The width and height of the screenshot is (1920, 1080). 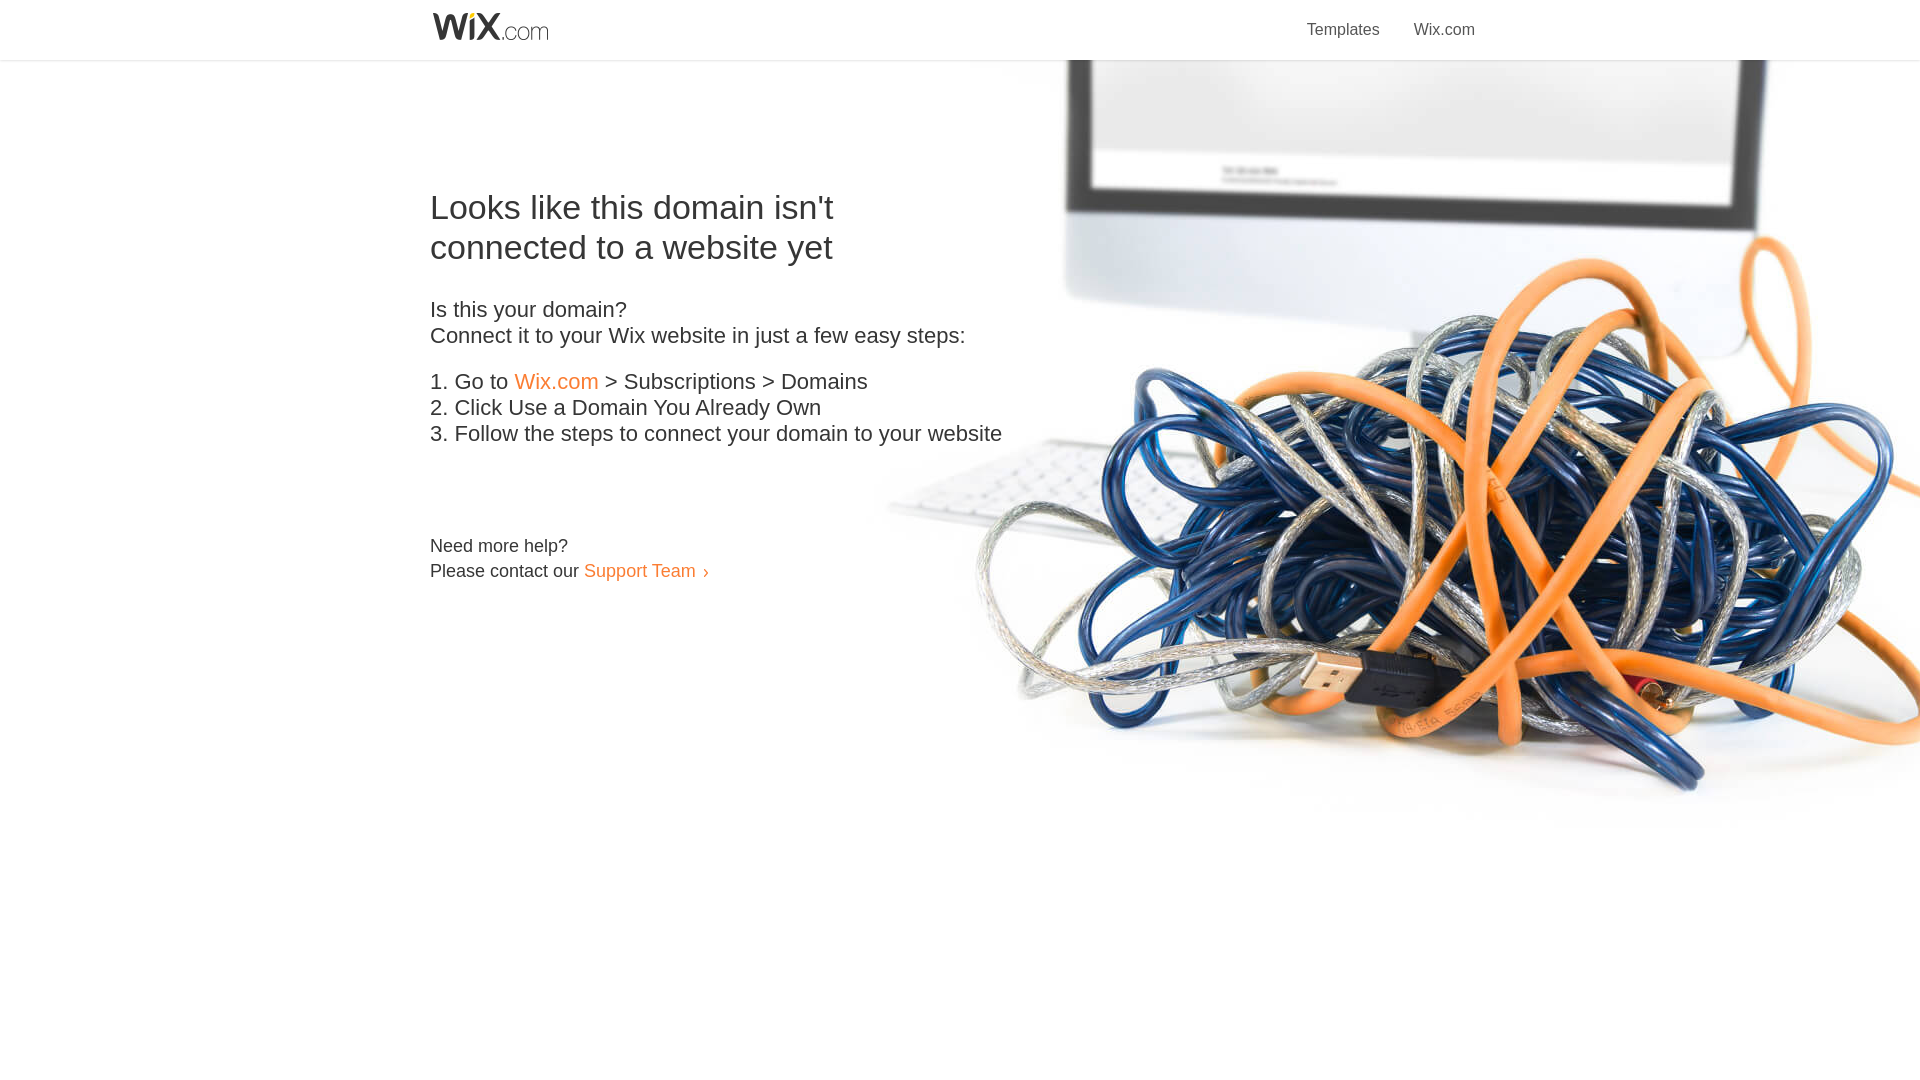 I want to click on Support Team, so click(x=639, y=570).